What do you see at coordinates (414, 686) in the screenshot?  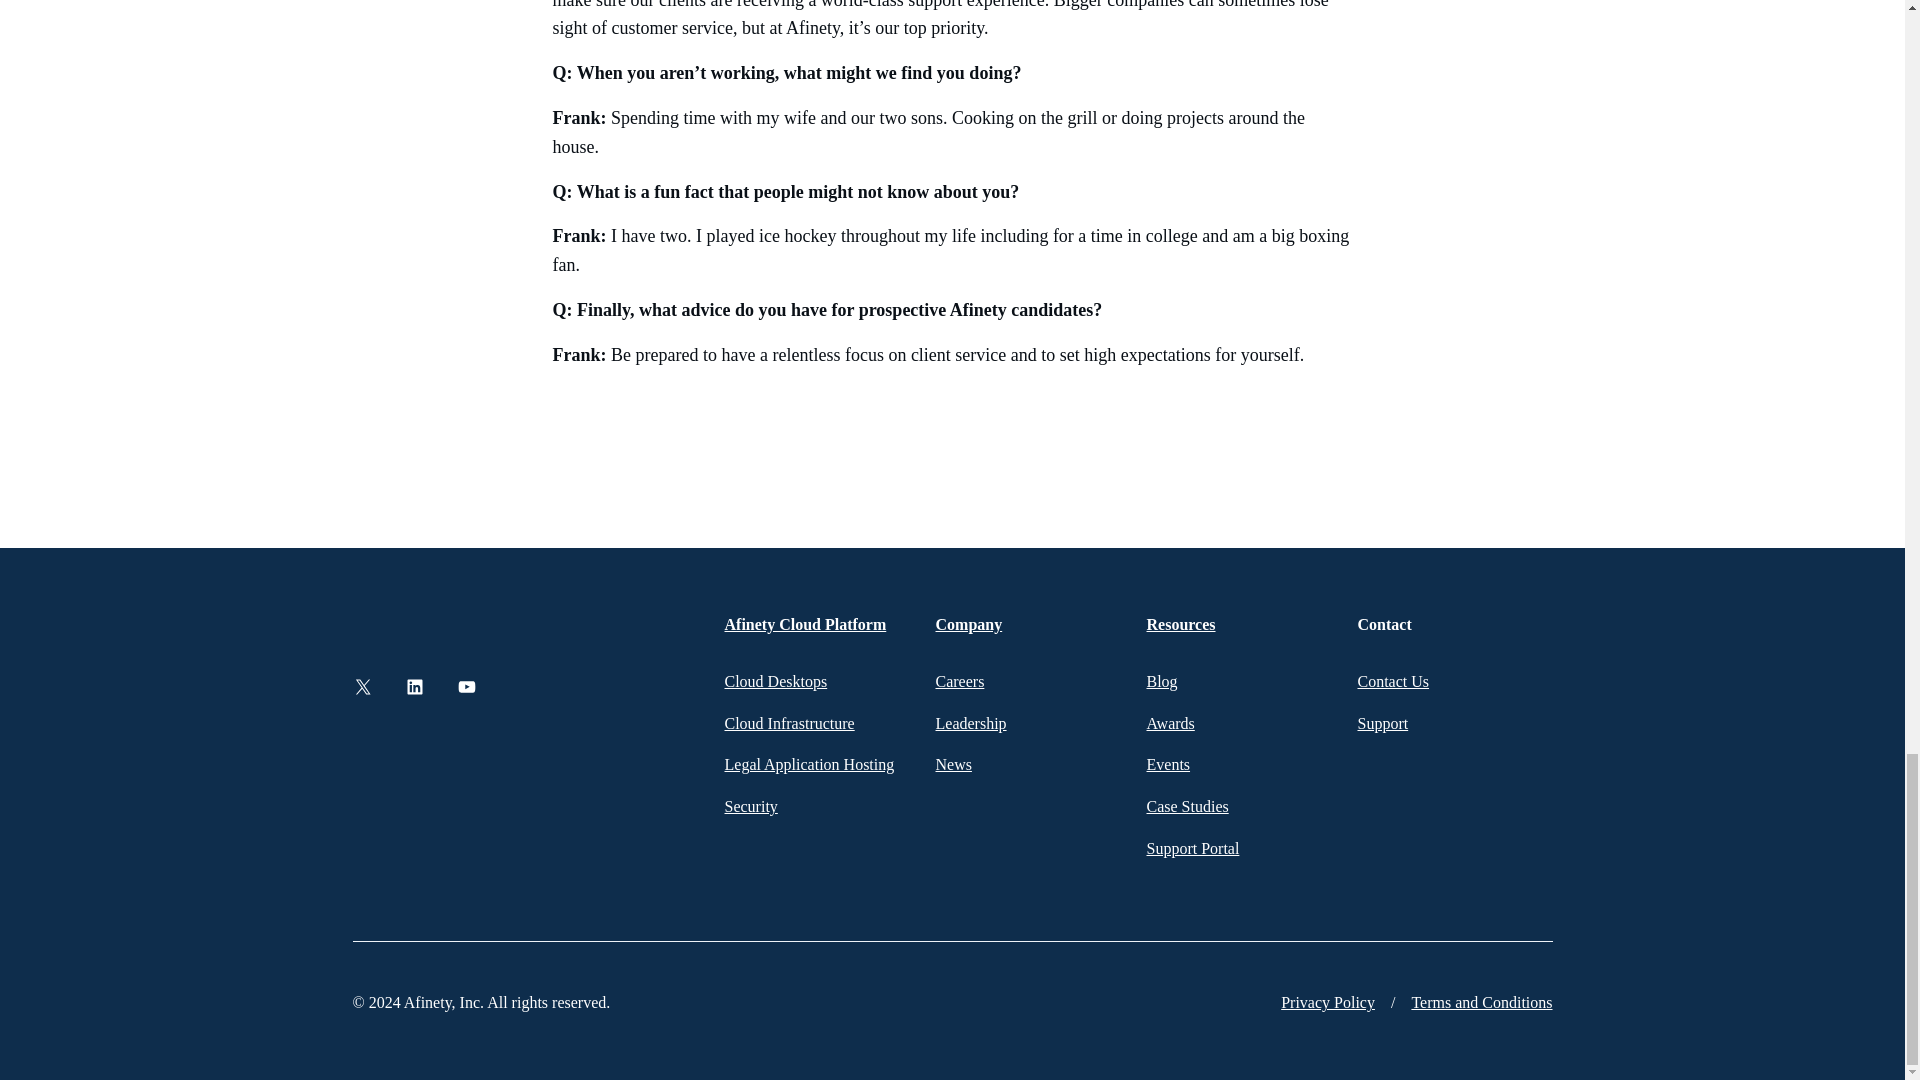 I see `LinkedIn` at bounding box center [414, 686].